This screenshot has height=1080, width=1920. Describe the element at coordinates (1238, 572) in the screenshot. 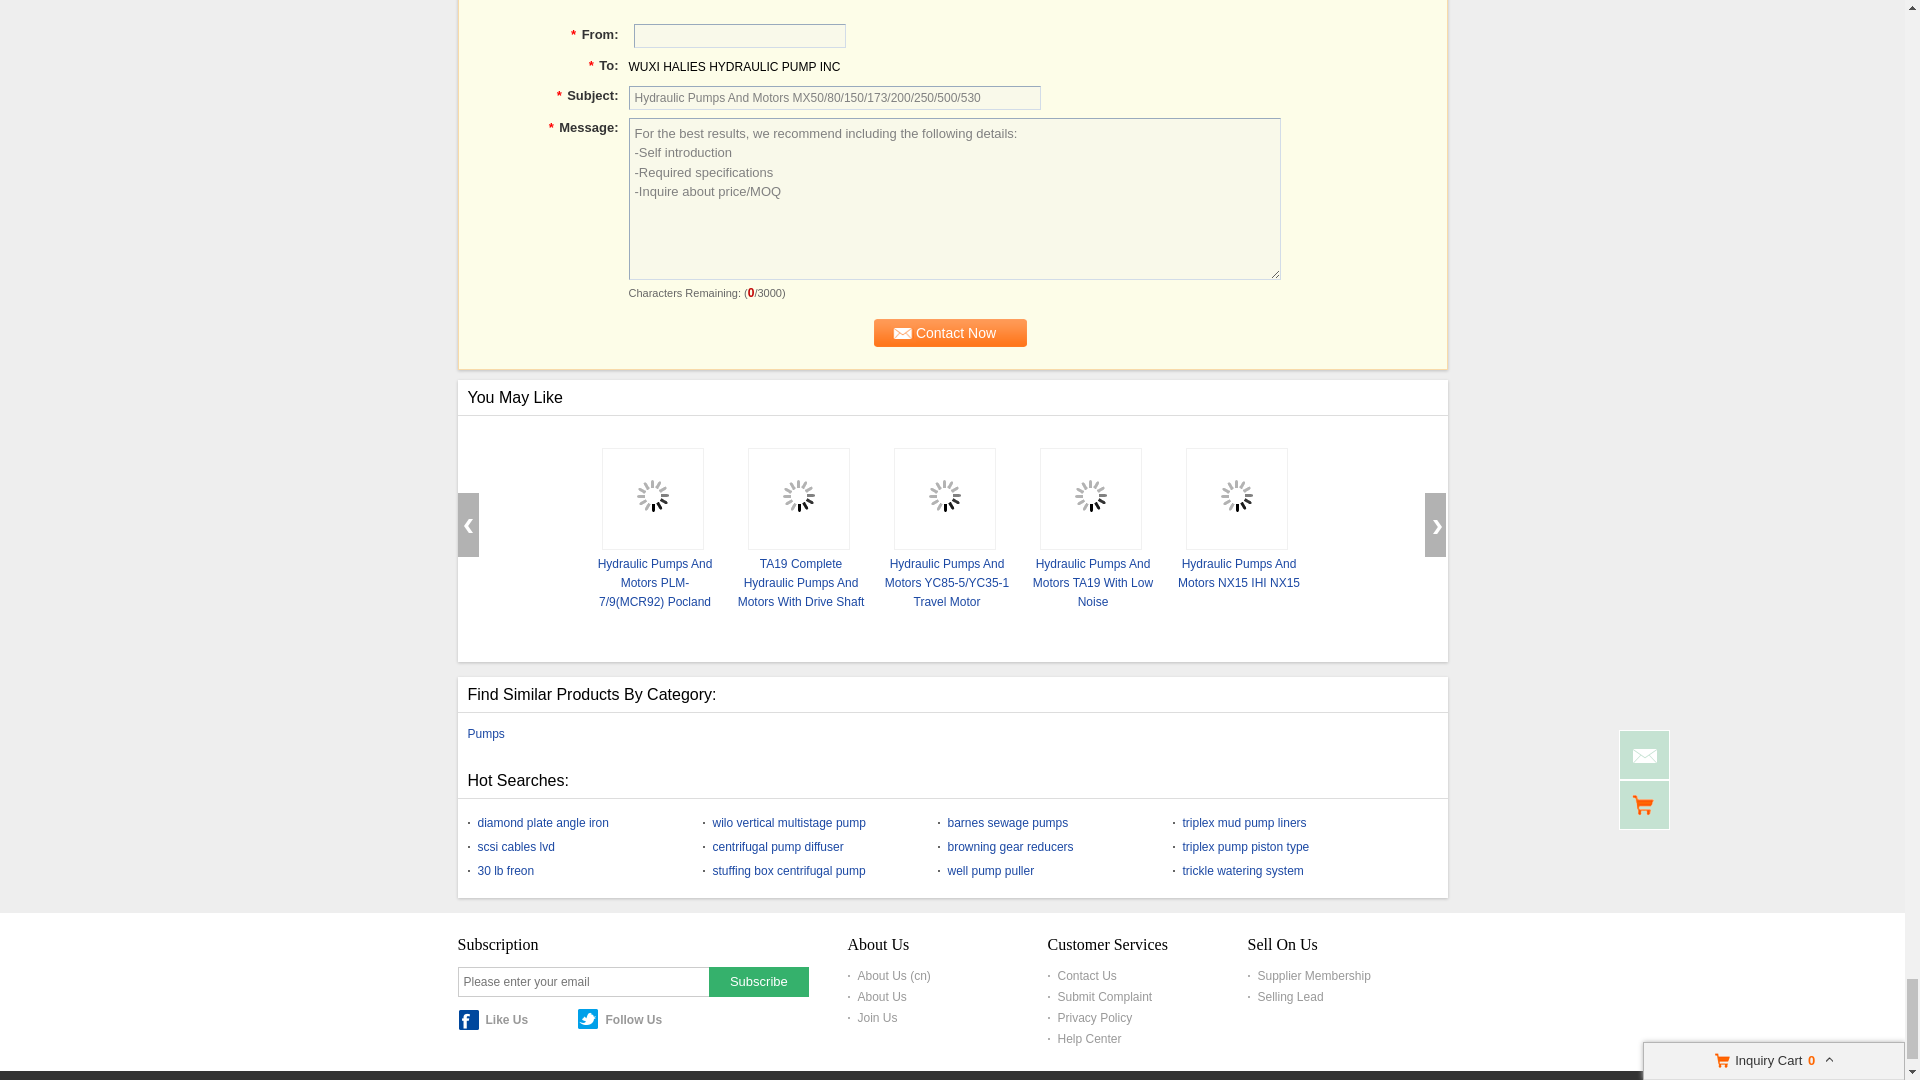

I see `Cheap Hydraulic Pumps And Motors NX15 IHI NX15 for sale` at that location.